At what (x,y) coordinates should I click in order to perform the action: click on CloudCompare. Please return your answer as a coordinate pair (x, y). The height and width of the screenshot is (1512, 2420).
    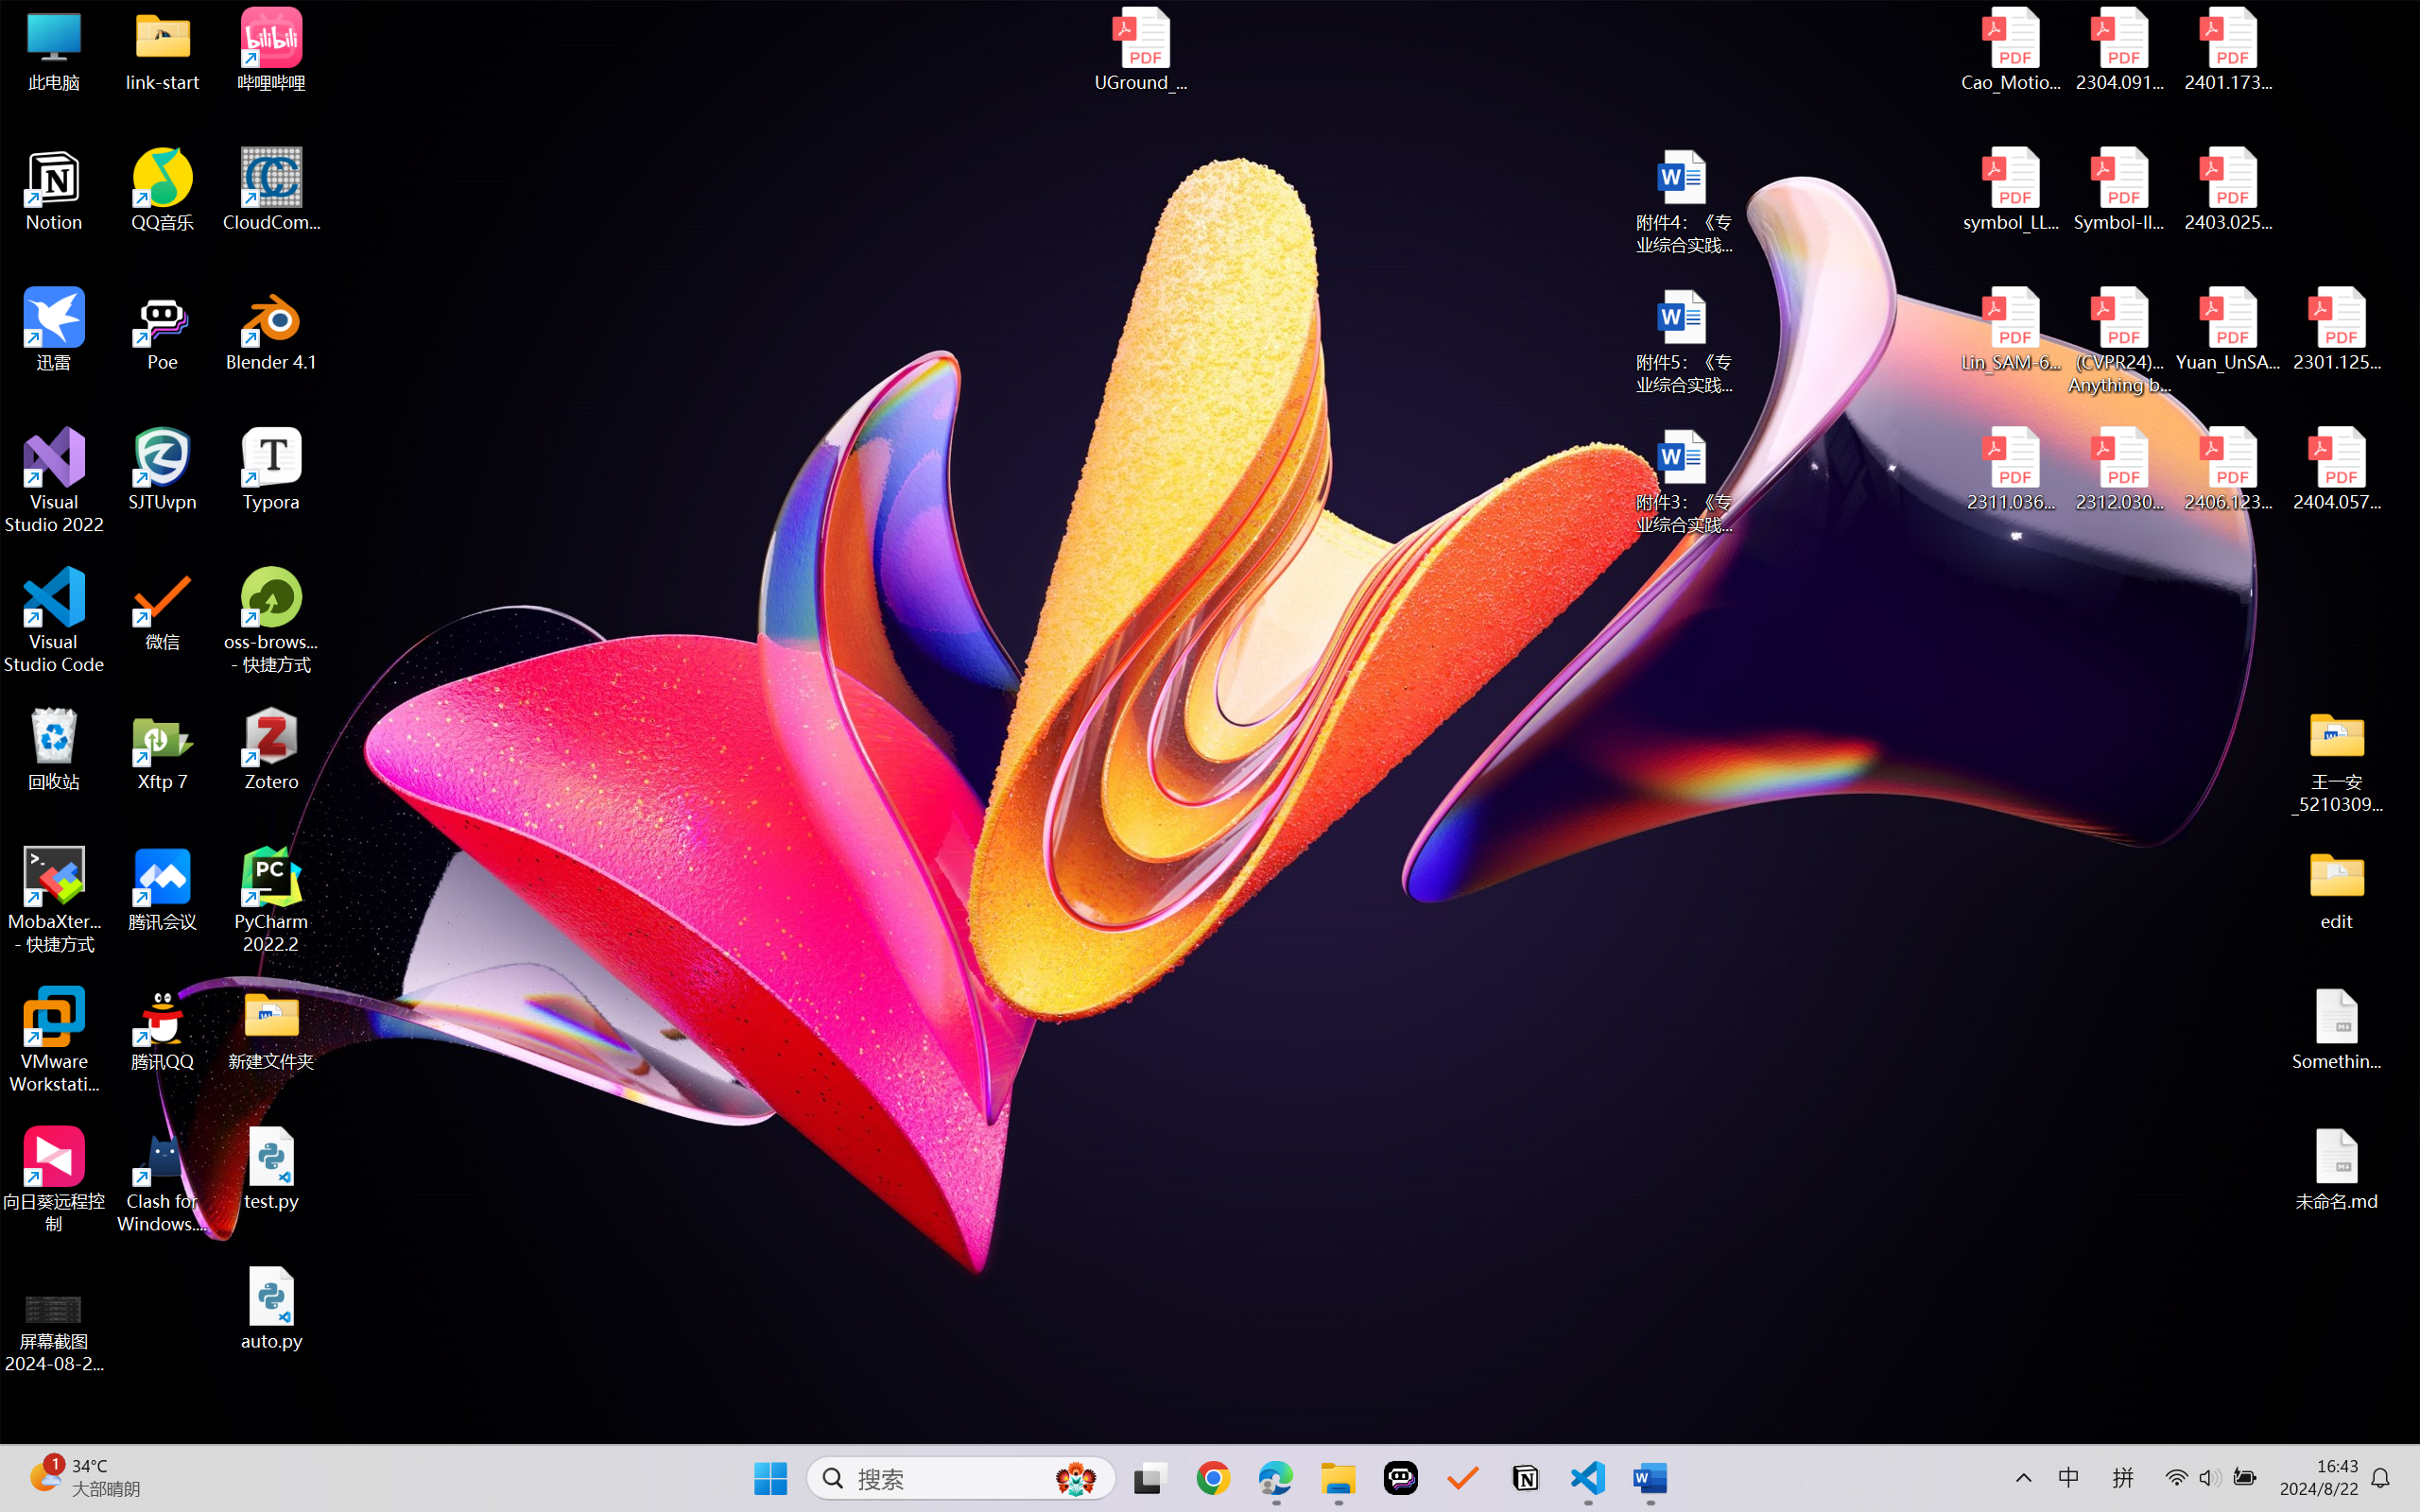
    Looking at the image, I should click on (272, 190).